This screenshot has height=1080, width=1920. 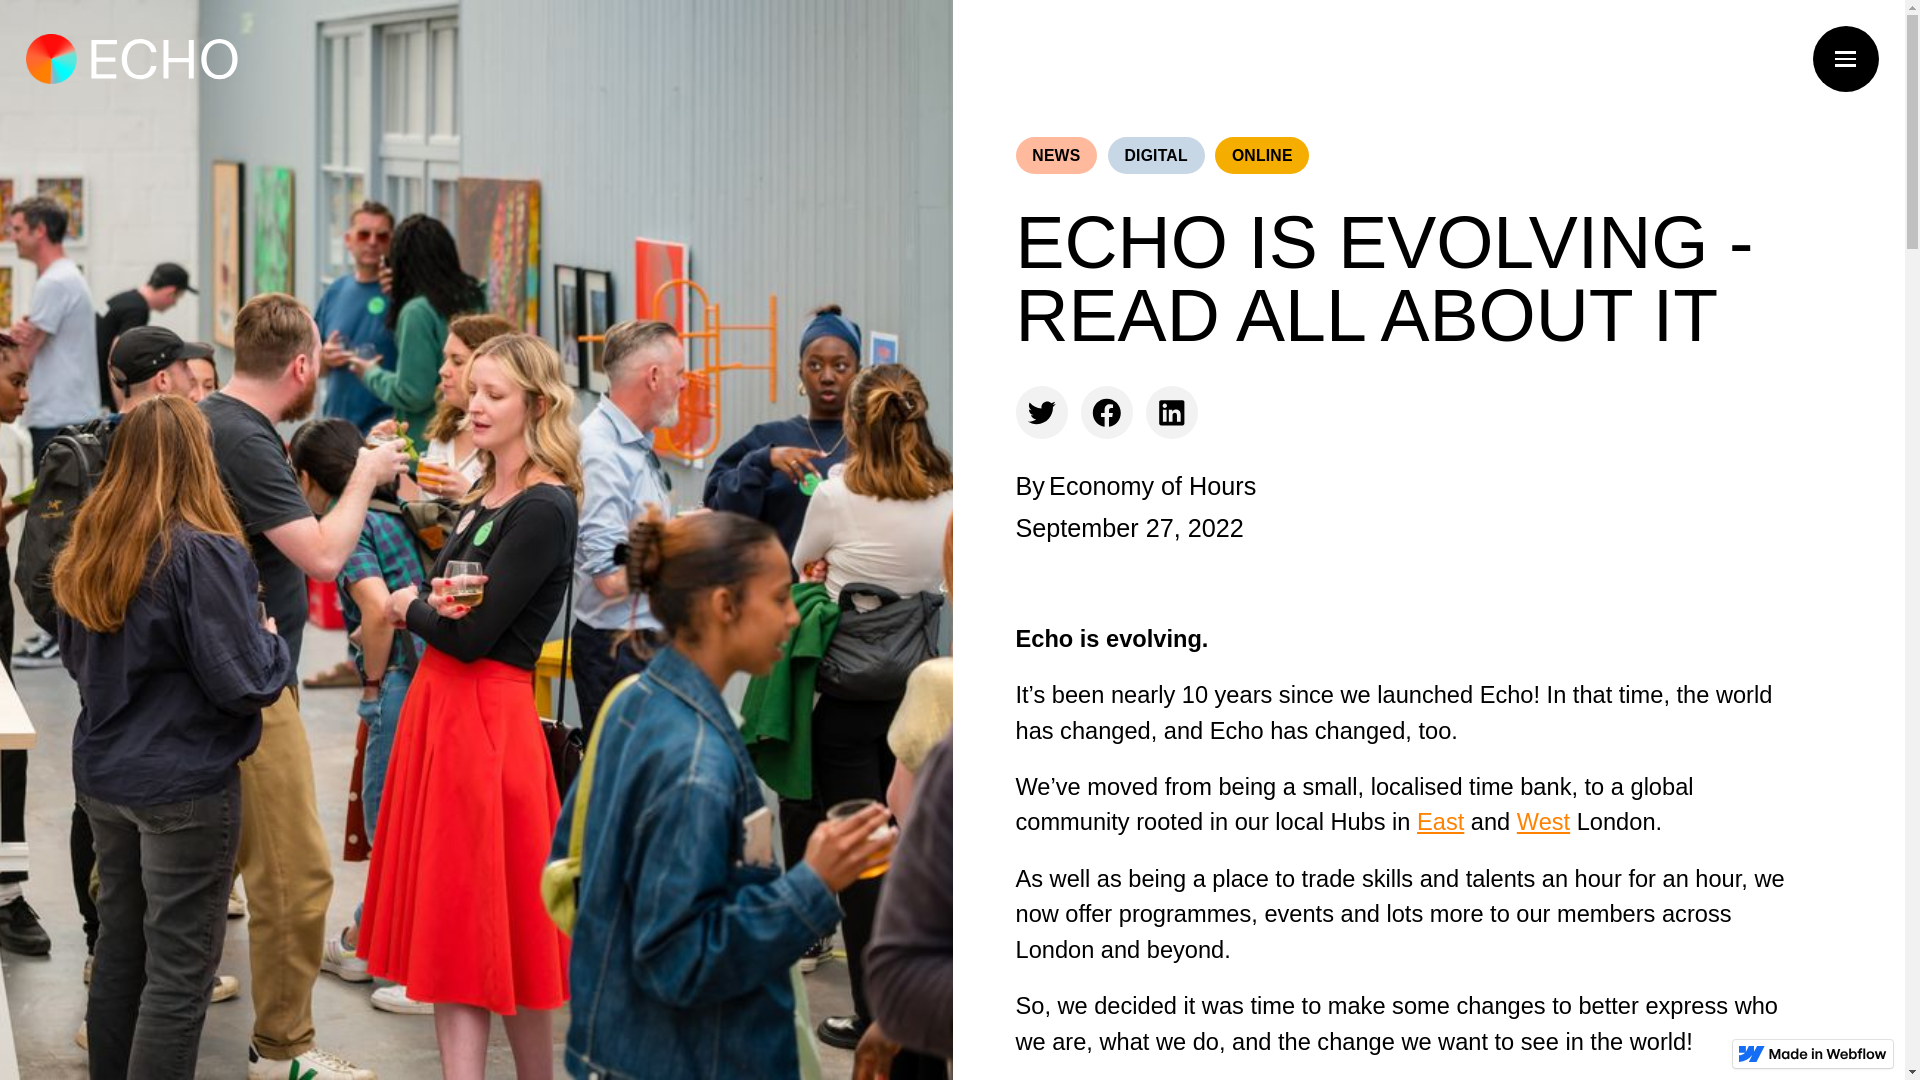 What do you see at coordinates (1543, 821) in the screenshot?
I see `West` at bounding box center [1543, 821].